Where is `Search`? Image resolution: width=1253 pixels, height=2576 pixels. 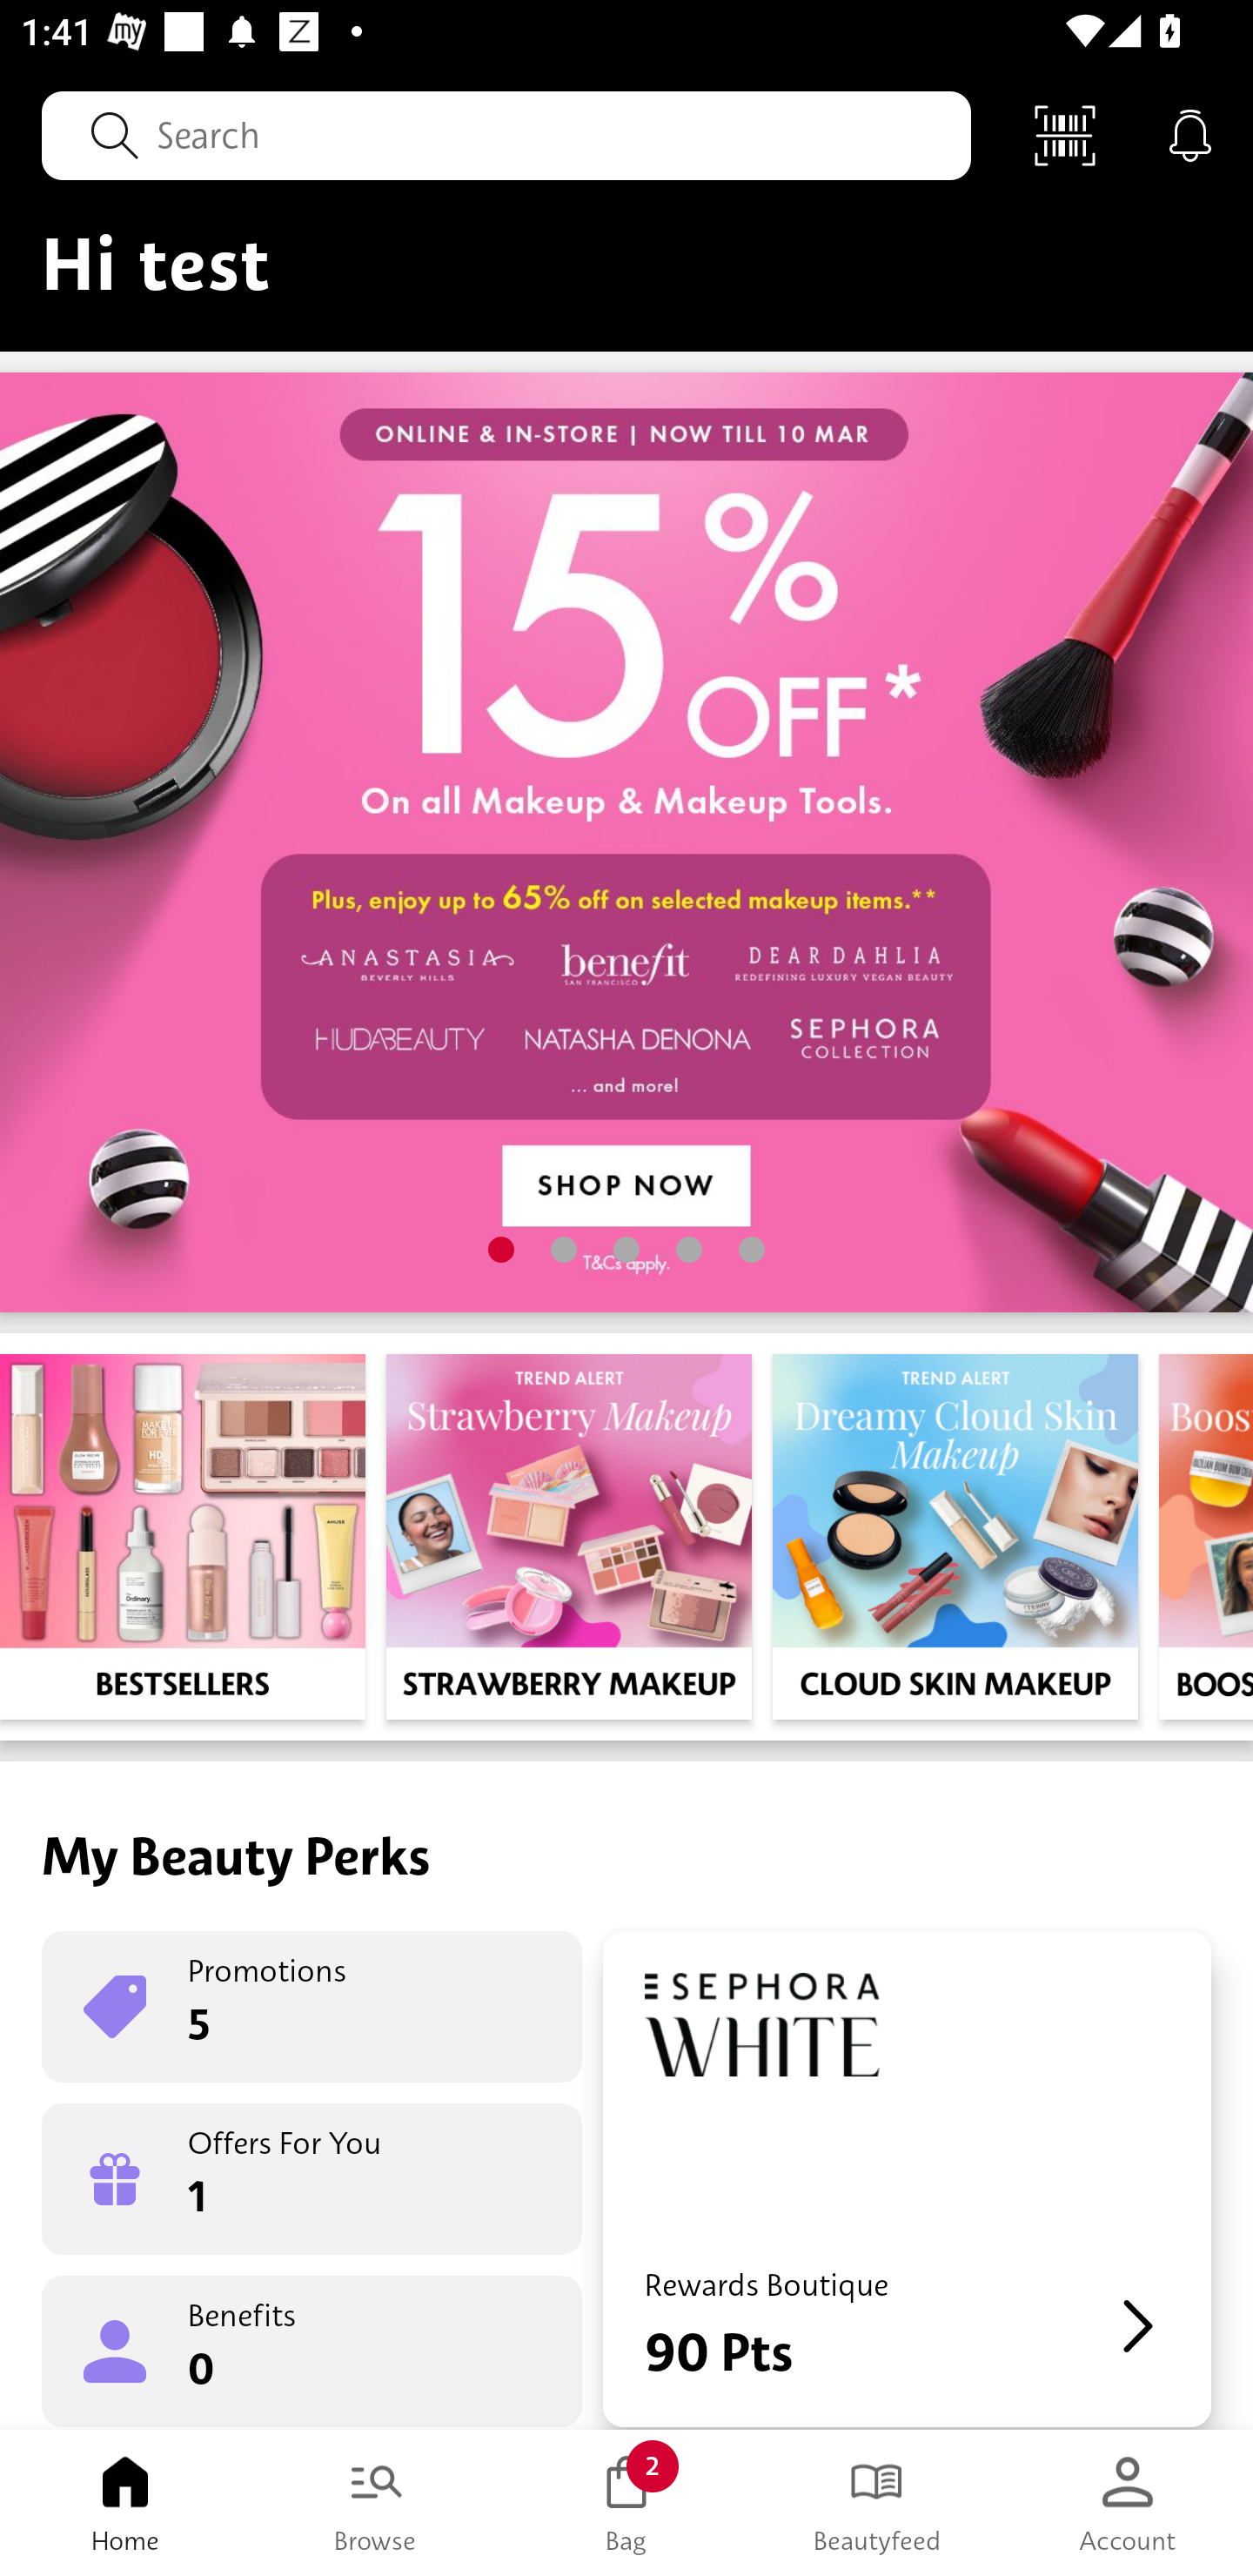
Search is located at coordinates (506, 135).